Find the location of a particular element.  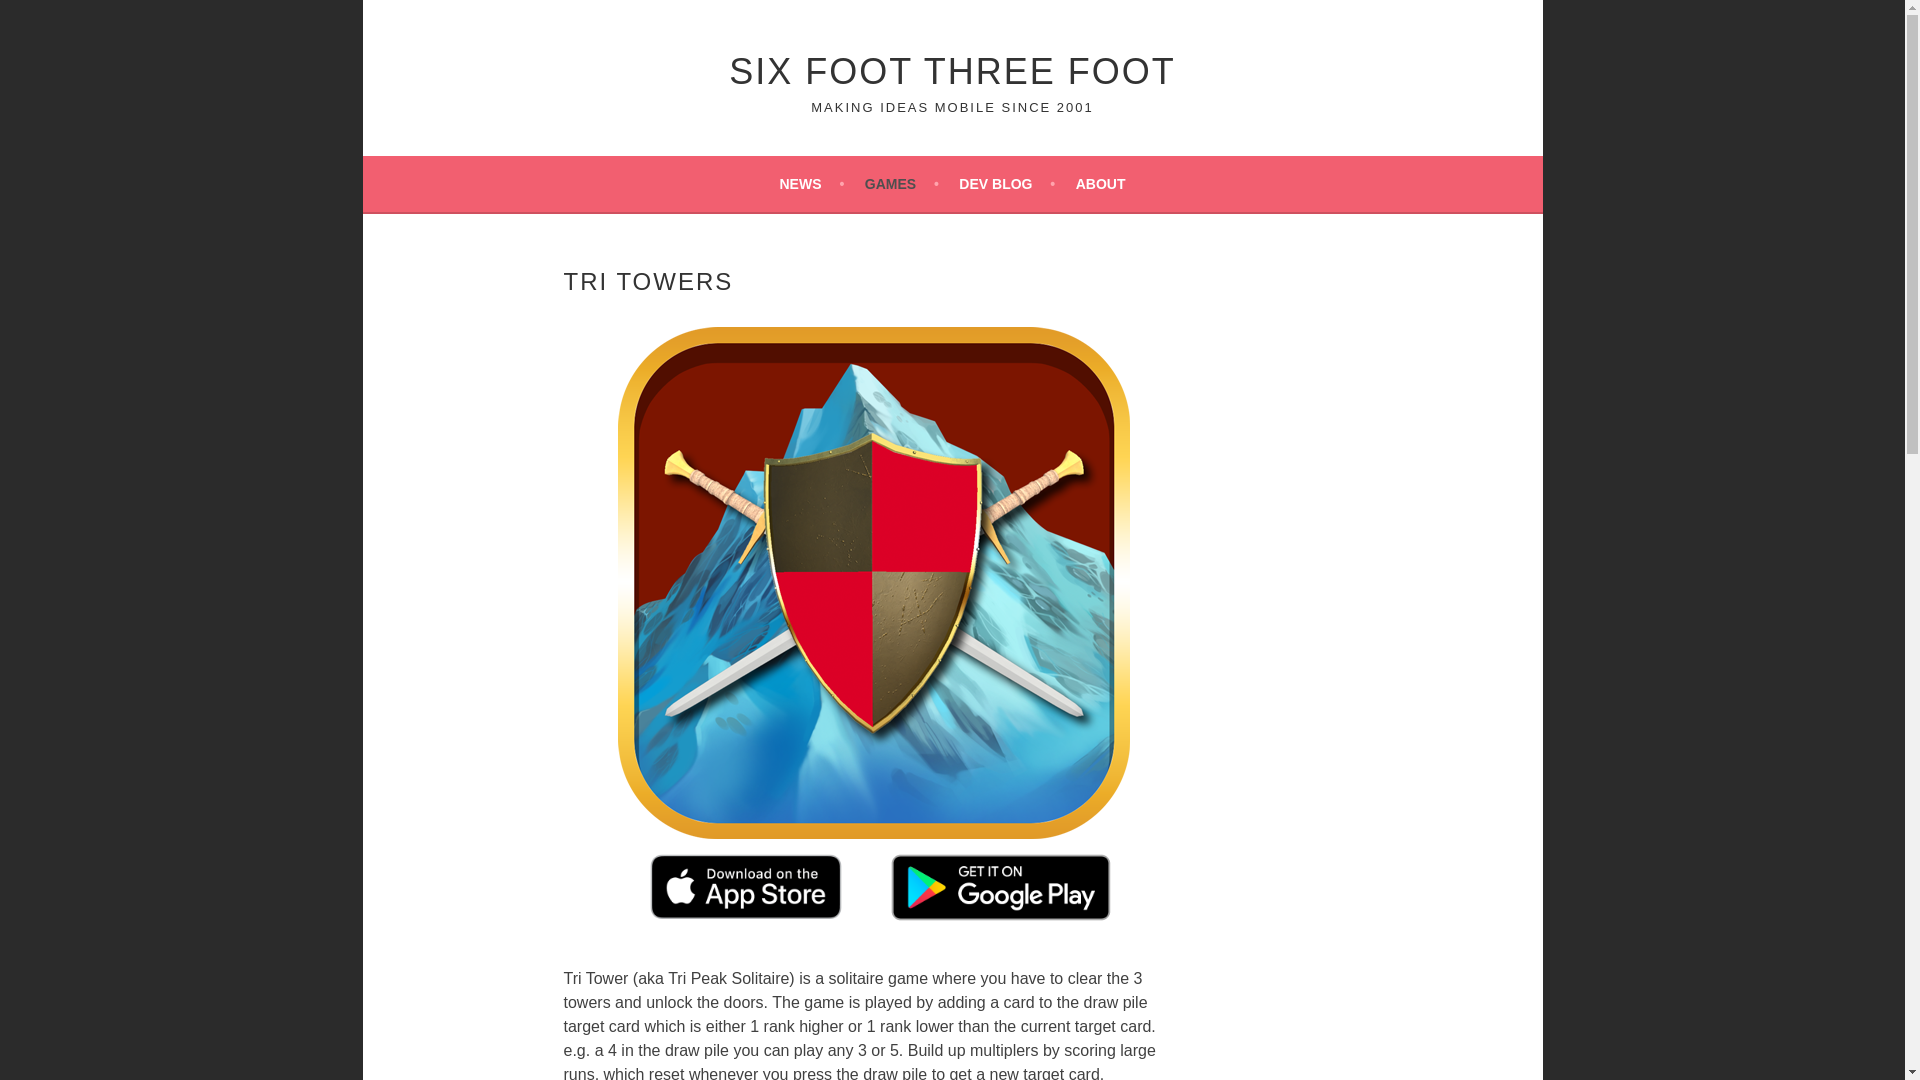

NEWS is located at coordinates (812, 183).